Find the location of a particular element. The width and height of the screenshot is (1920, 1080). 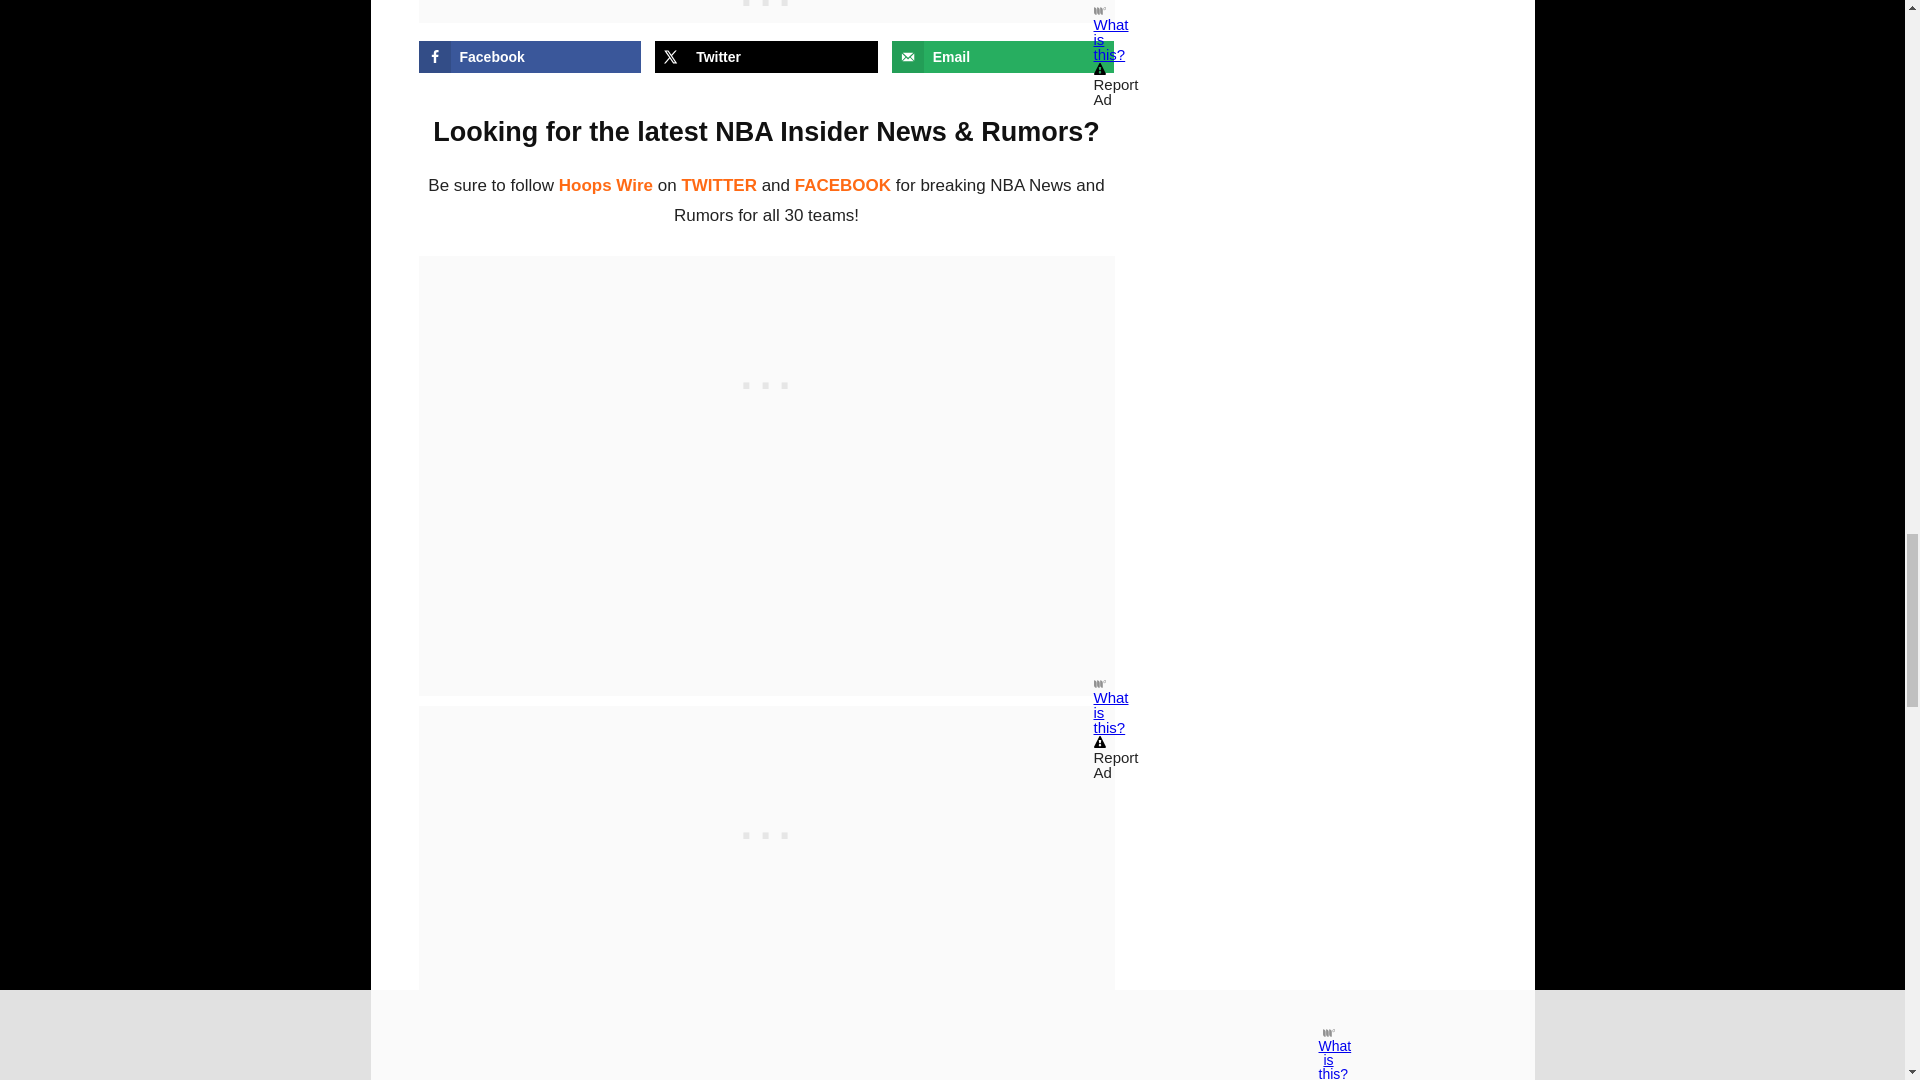

3rd party ad content is located at coordinates (766, 830).